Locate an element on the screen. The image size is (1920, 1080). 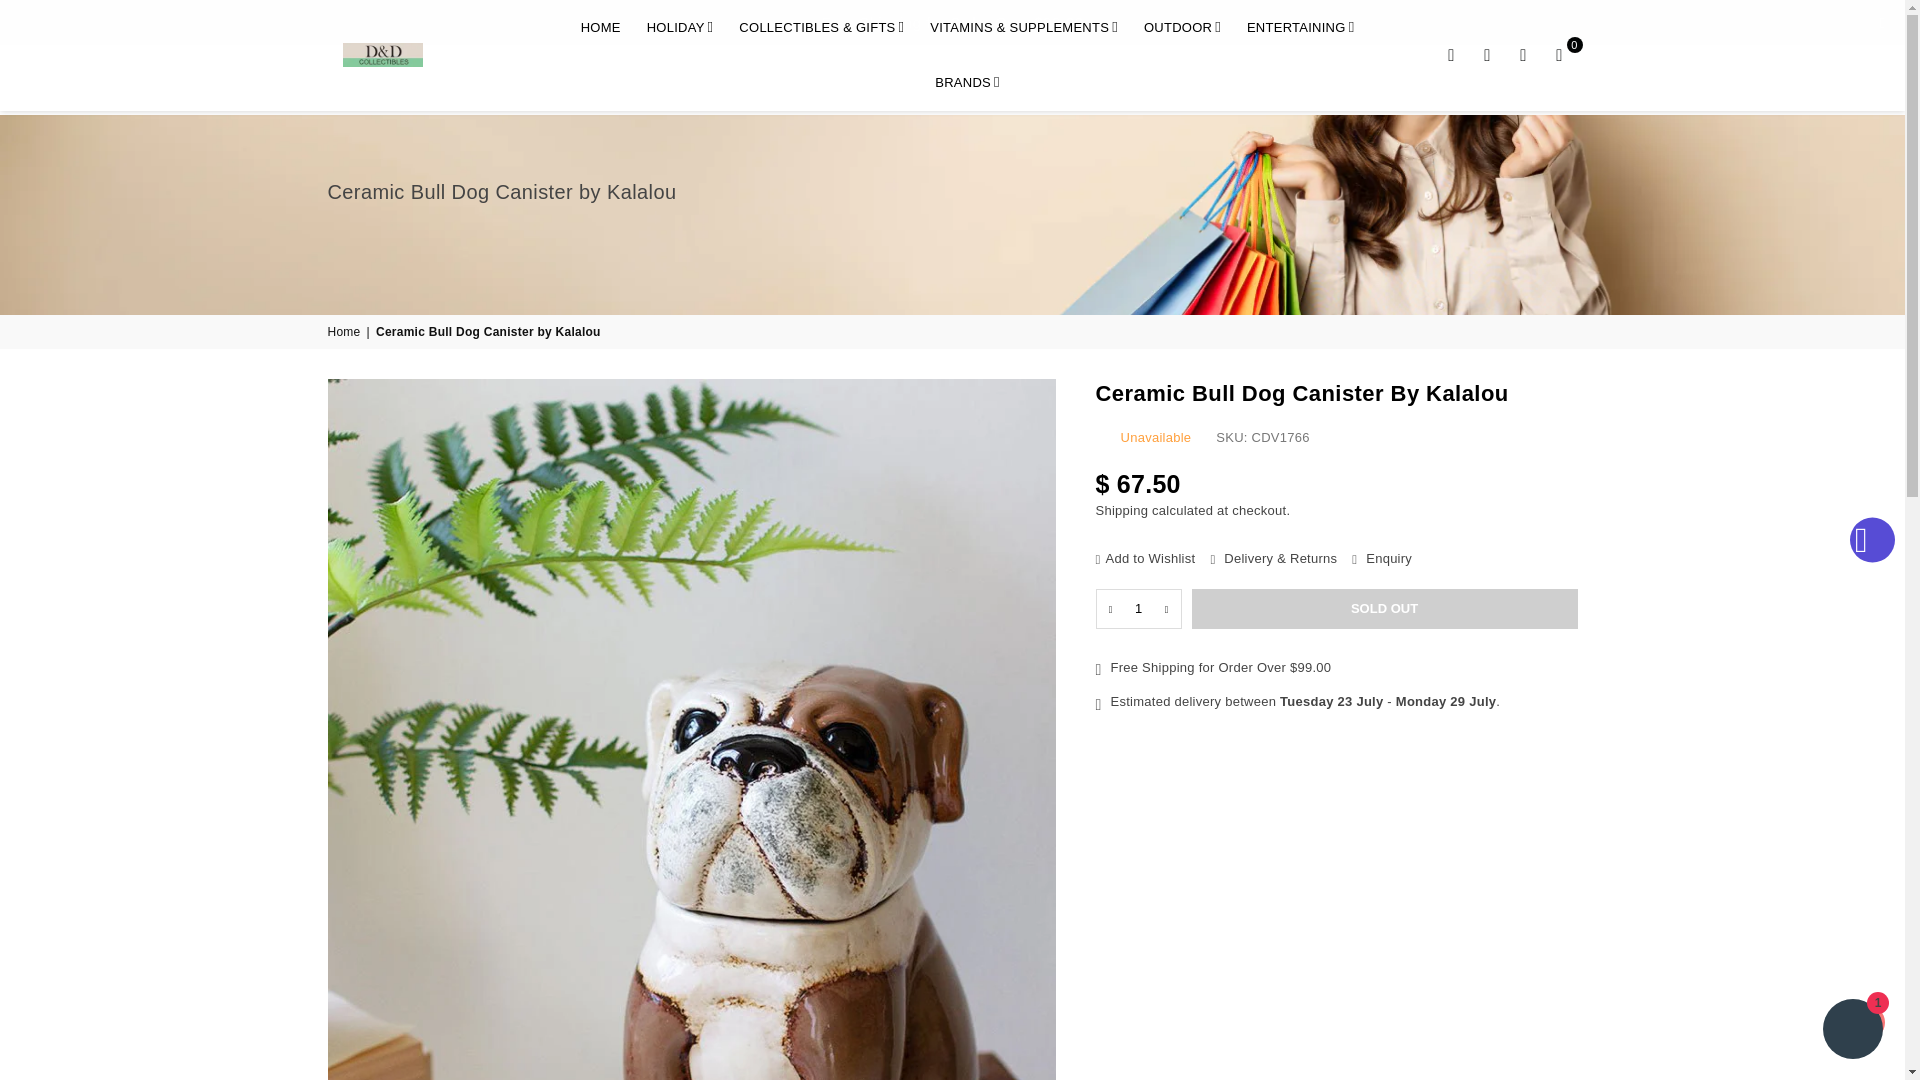
Settings is located at coordinates (1488, 54).